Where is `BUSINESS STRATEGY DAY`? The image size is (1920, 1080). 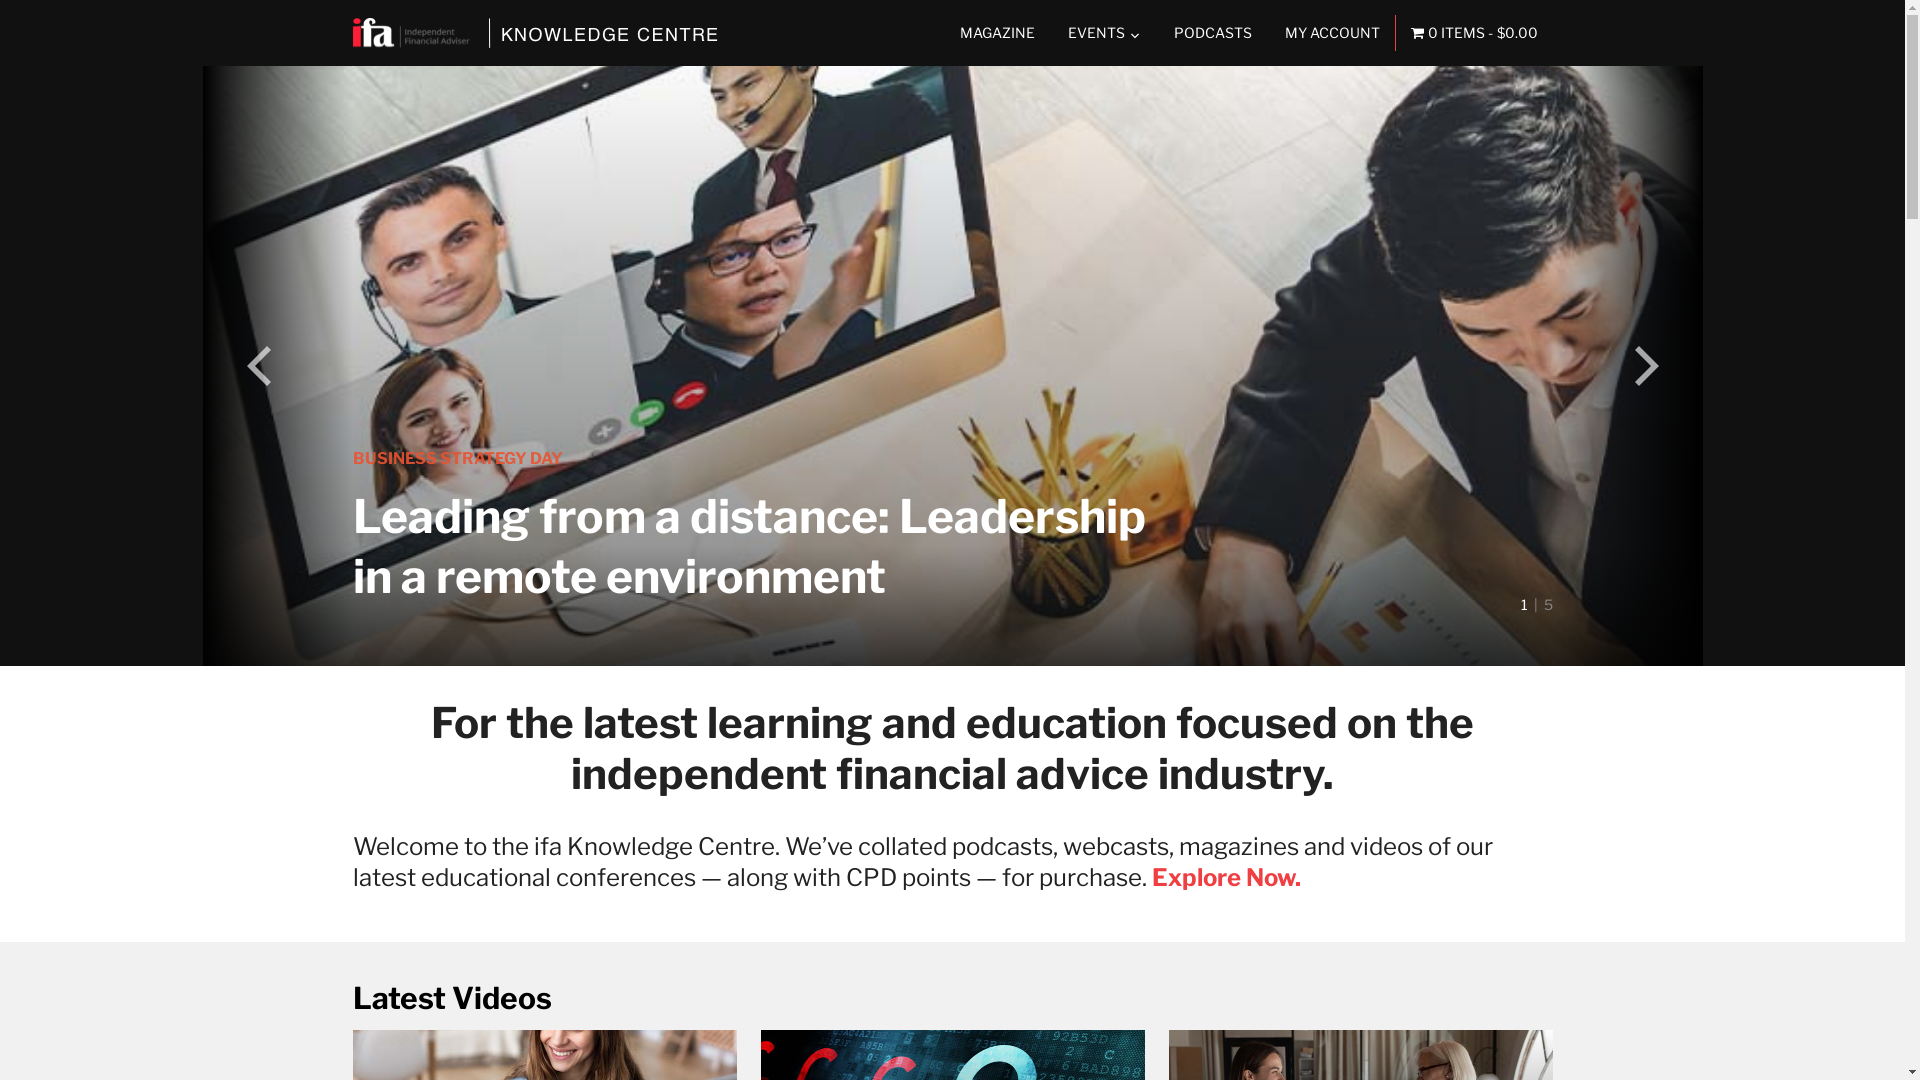 BUSINESS STRATEGY DAY is located at coordinates (457, 458).